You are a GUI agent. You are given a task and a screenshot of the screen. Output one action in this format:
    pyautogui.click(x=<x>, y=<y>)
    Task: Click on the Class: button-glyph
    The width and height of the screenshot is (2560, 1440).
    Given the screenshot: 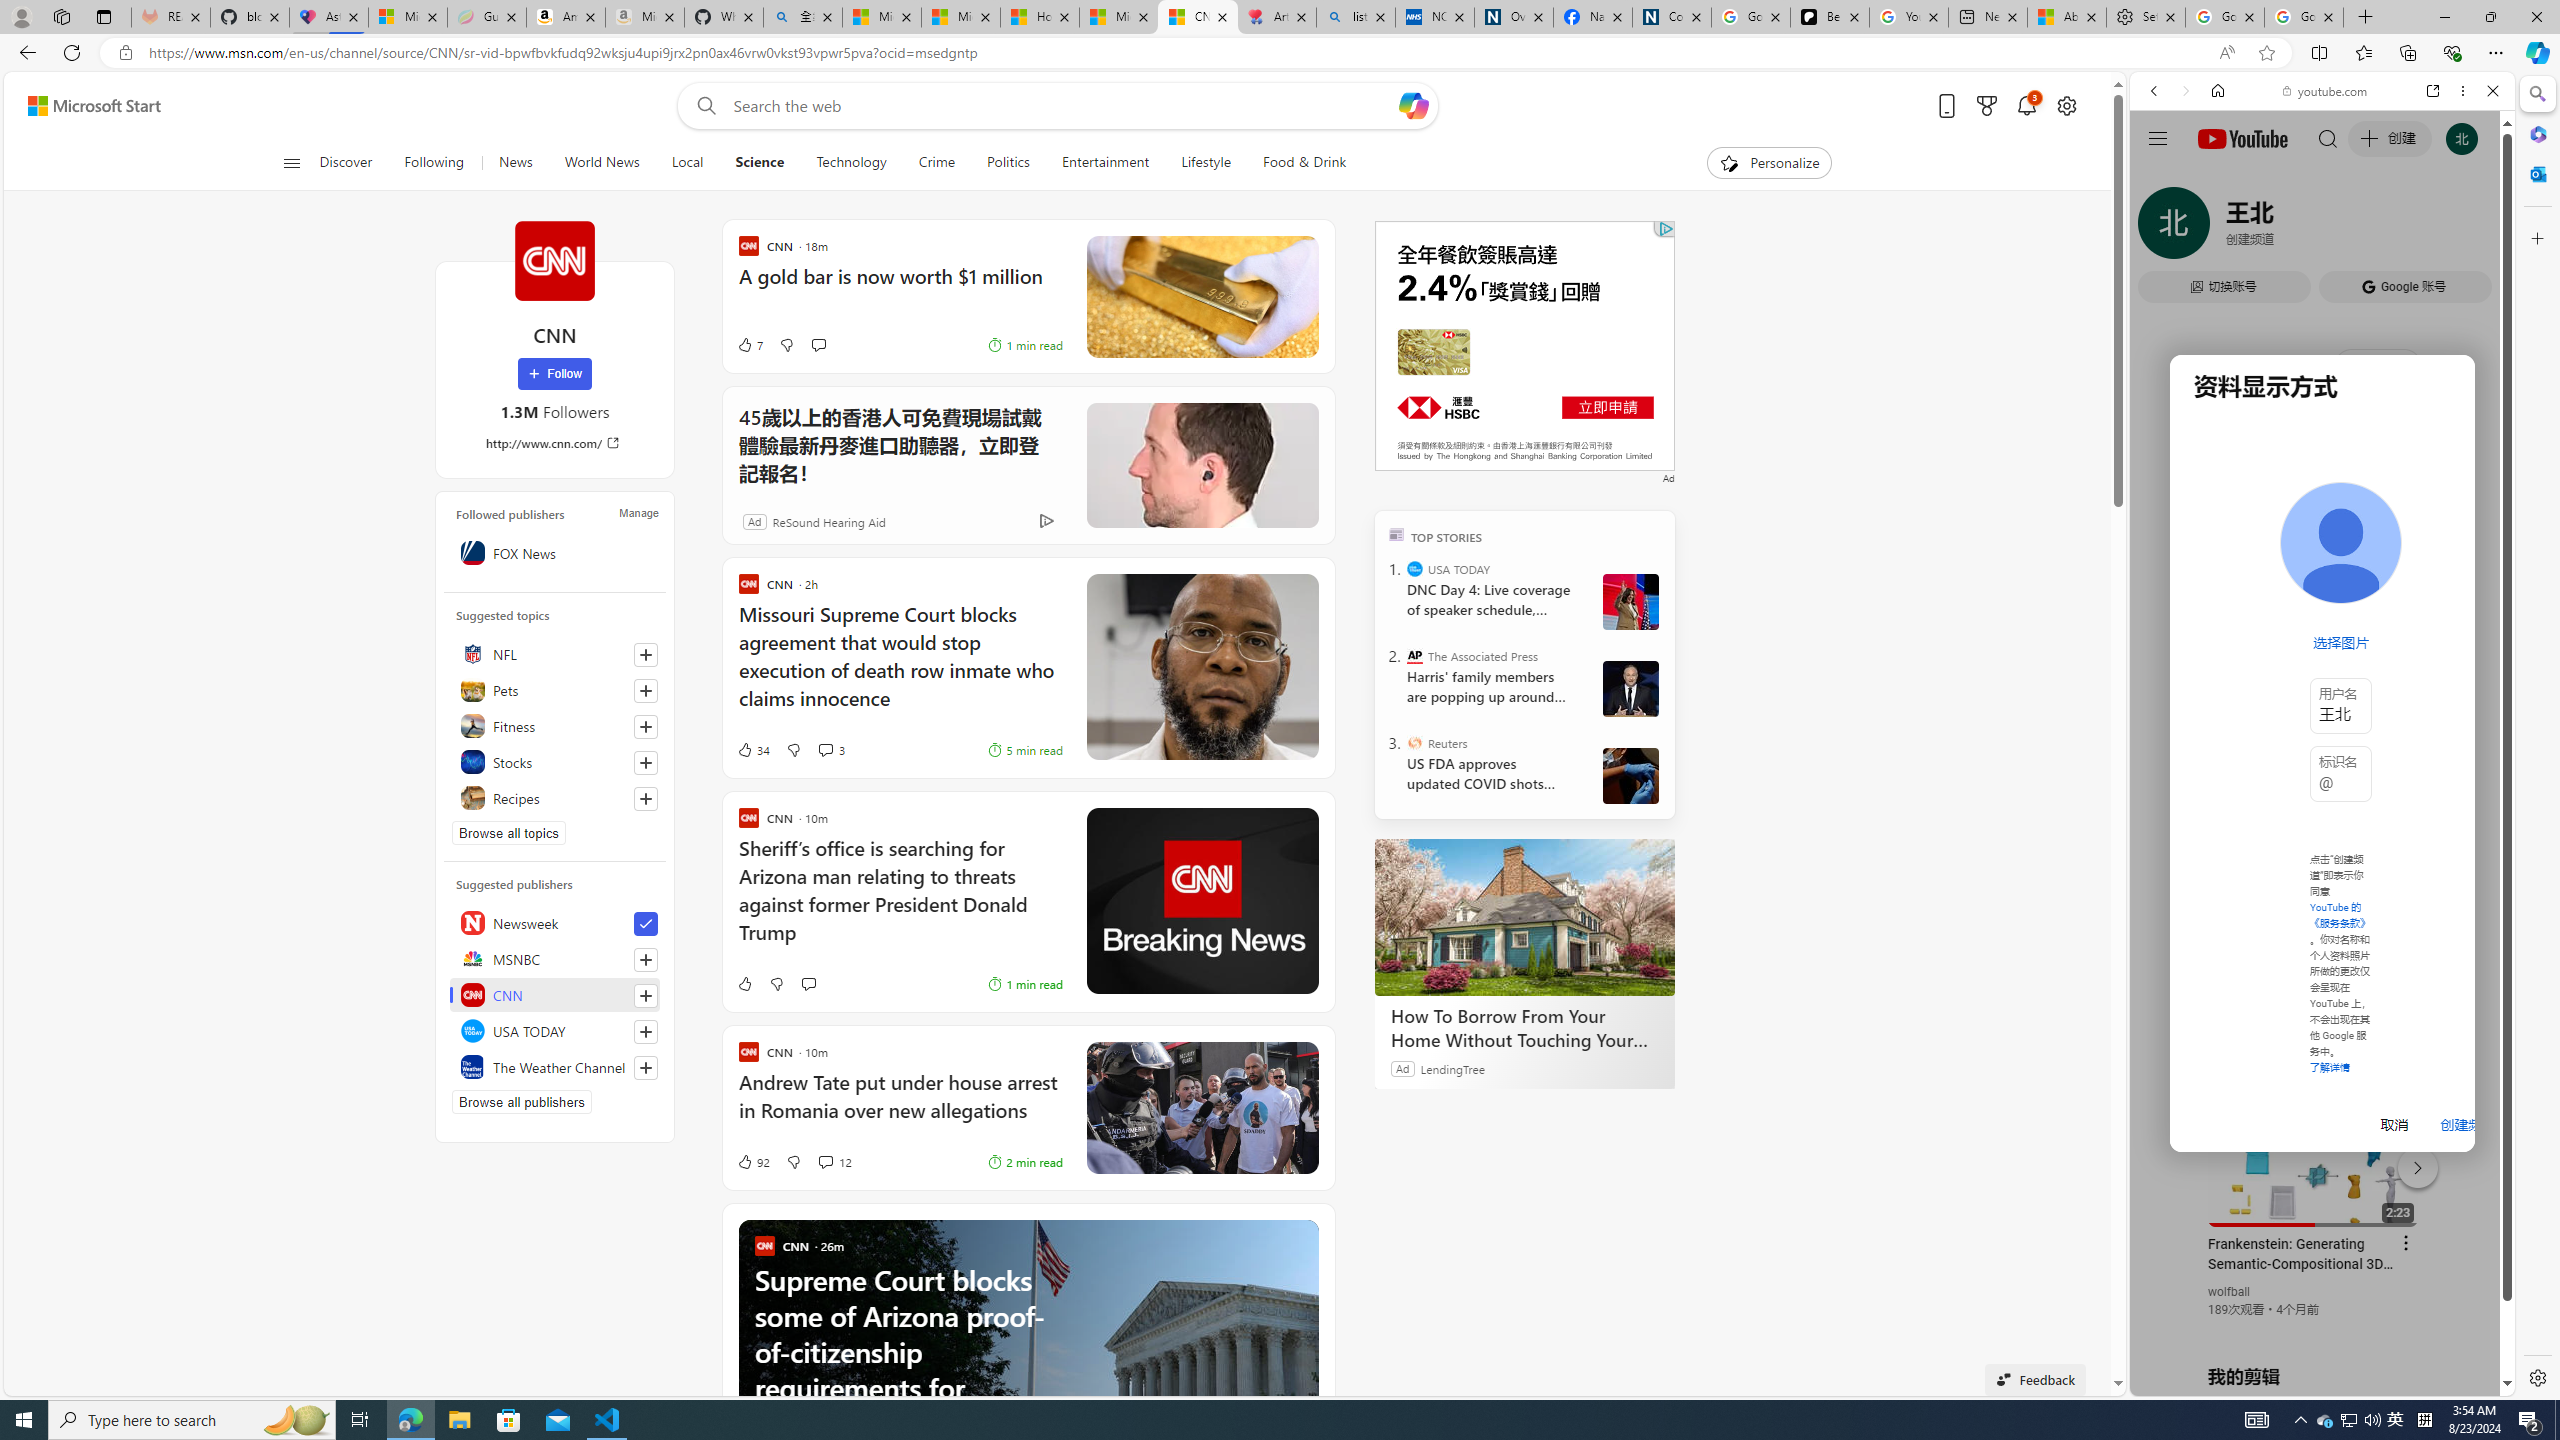 What is the action you would take?
    pyautogui.click(x=292, y=163)
    